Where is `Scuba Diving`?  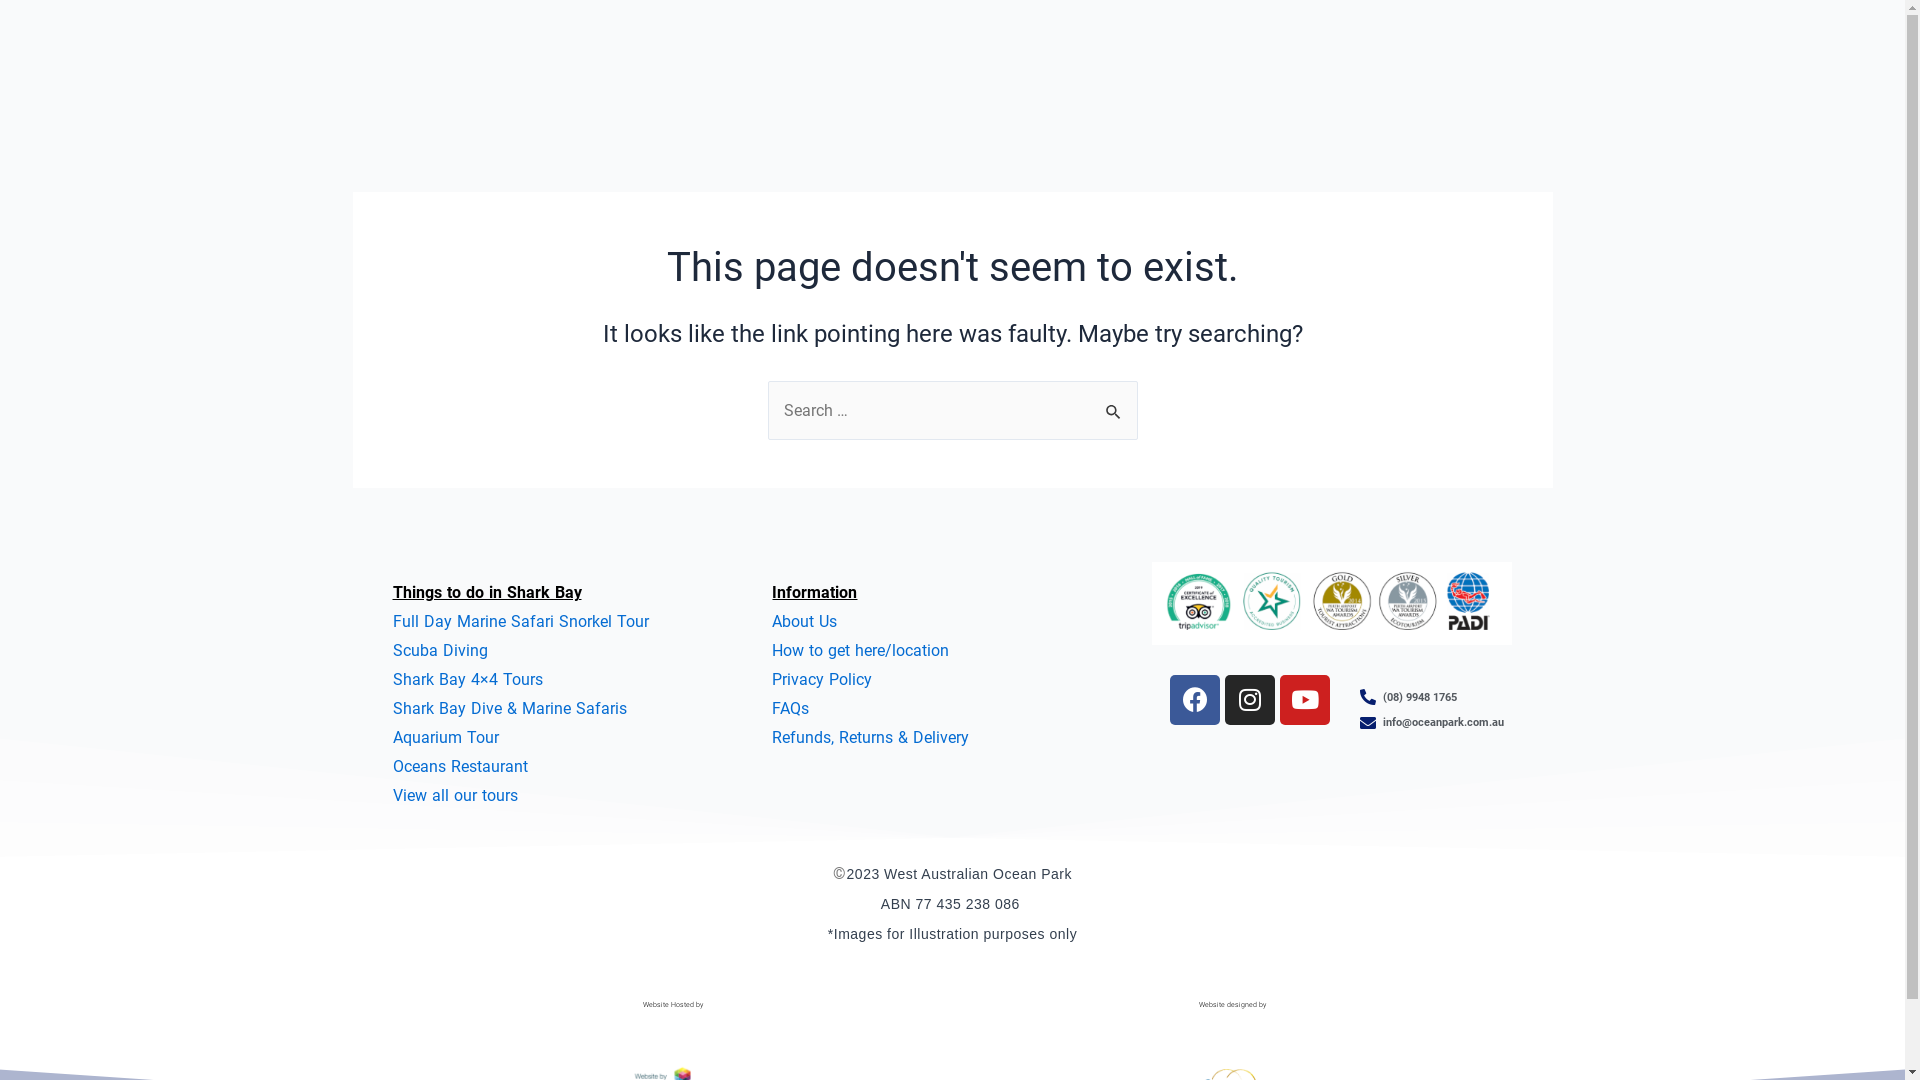 Scuba Diving is located at coordinates (440, 650).